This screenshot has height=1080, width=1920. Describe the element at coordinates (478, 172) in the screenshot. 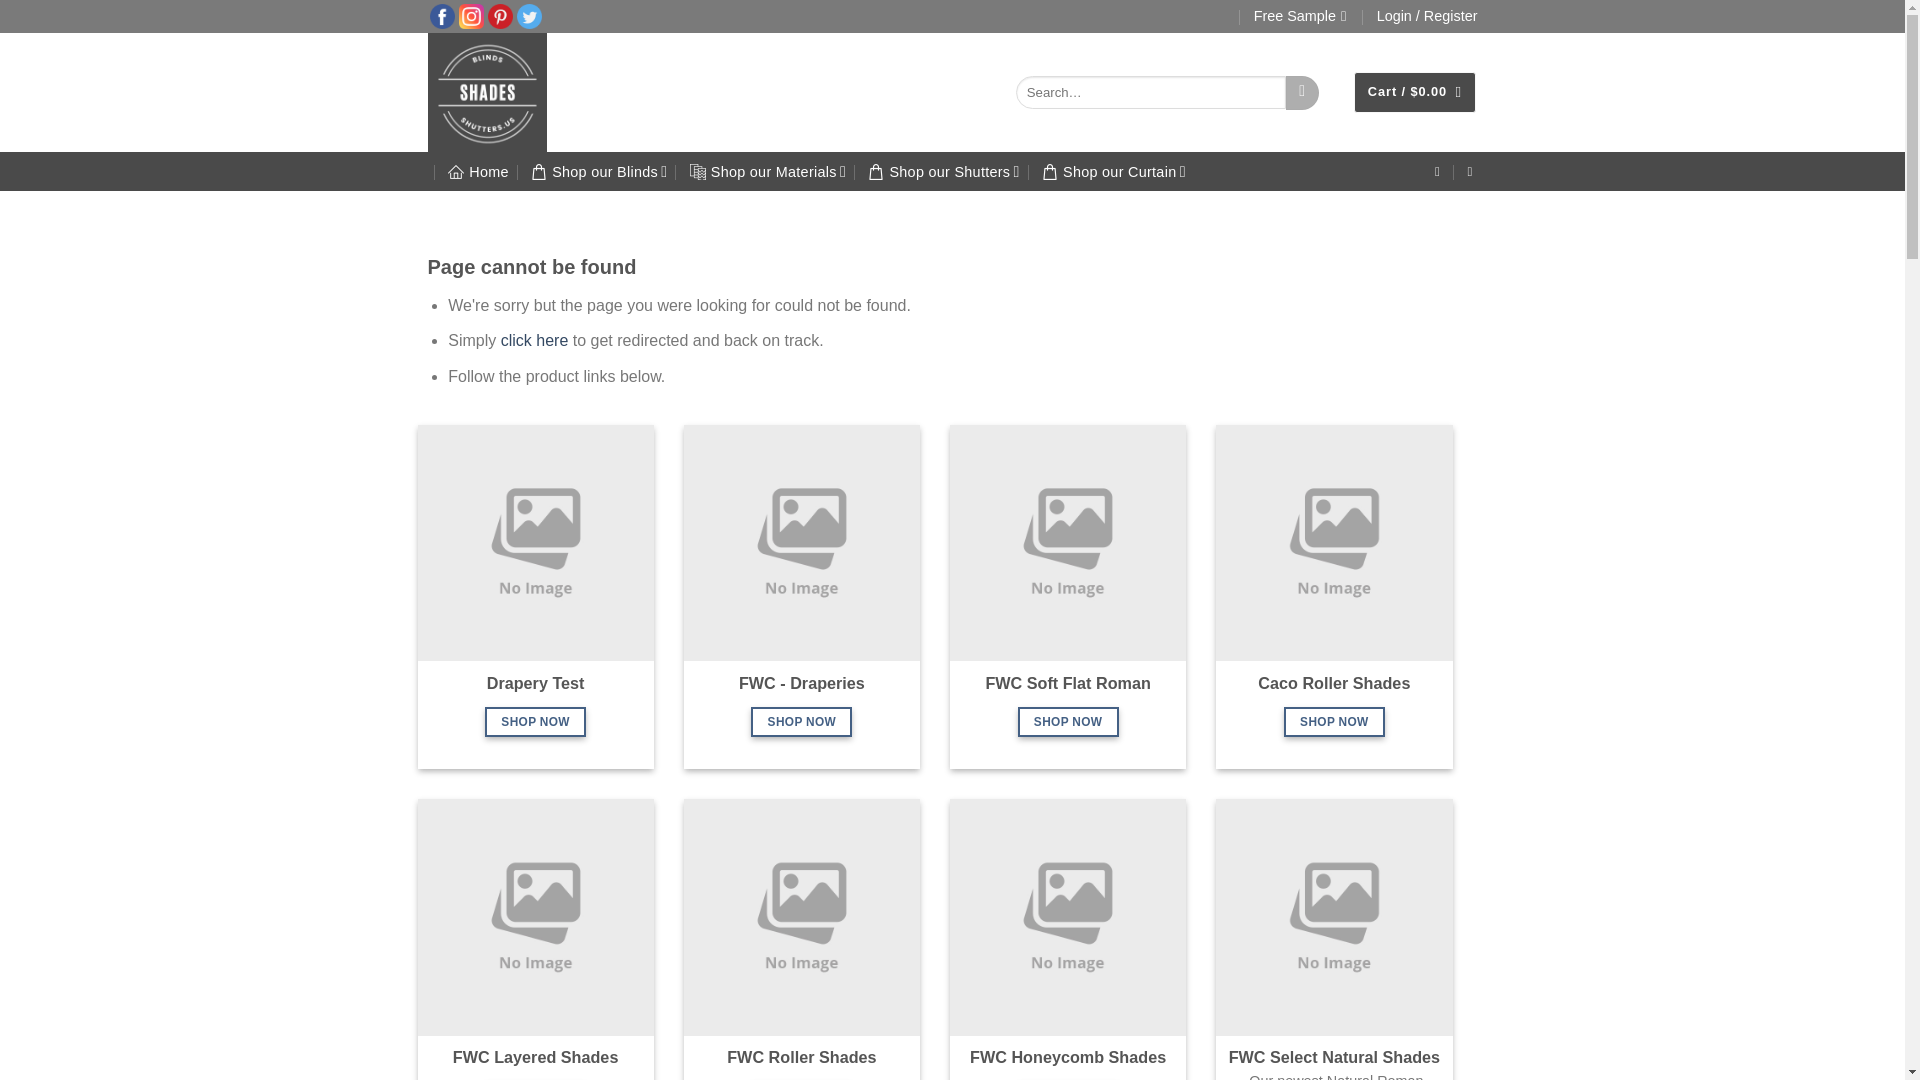

I see `Home` at that location.